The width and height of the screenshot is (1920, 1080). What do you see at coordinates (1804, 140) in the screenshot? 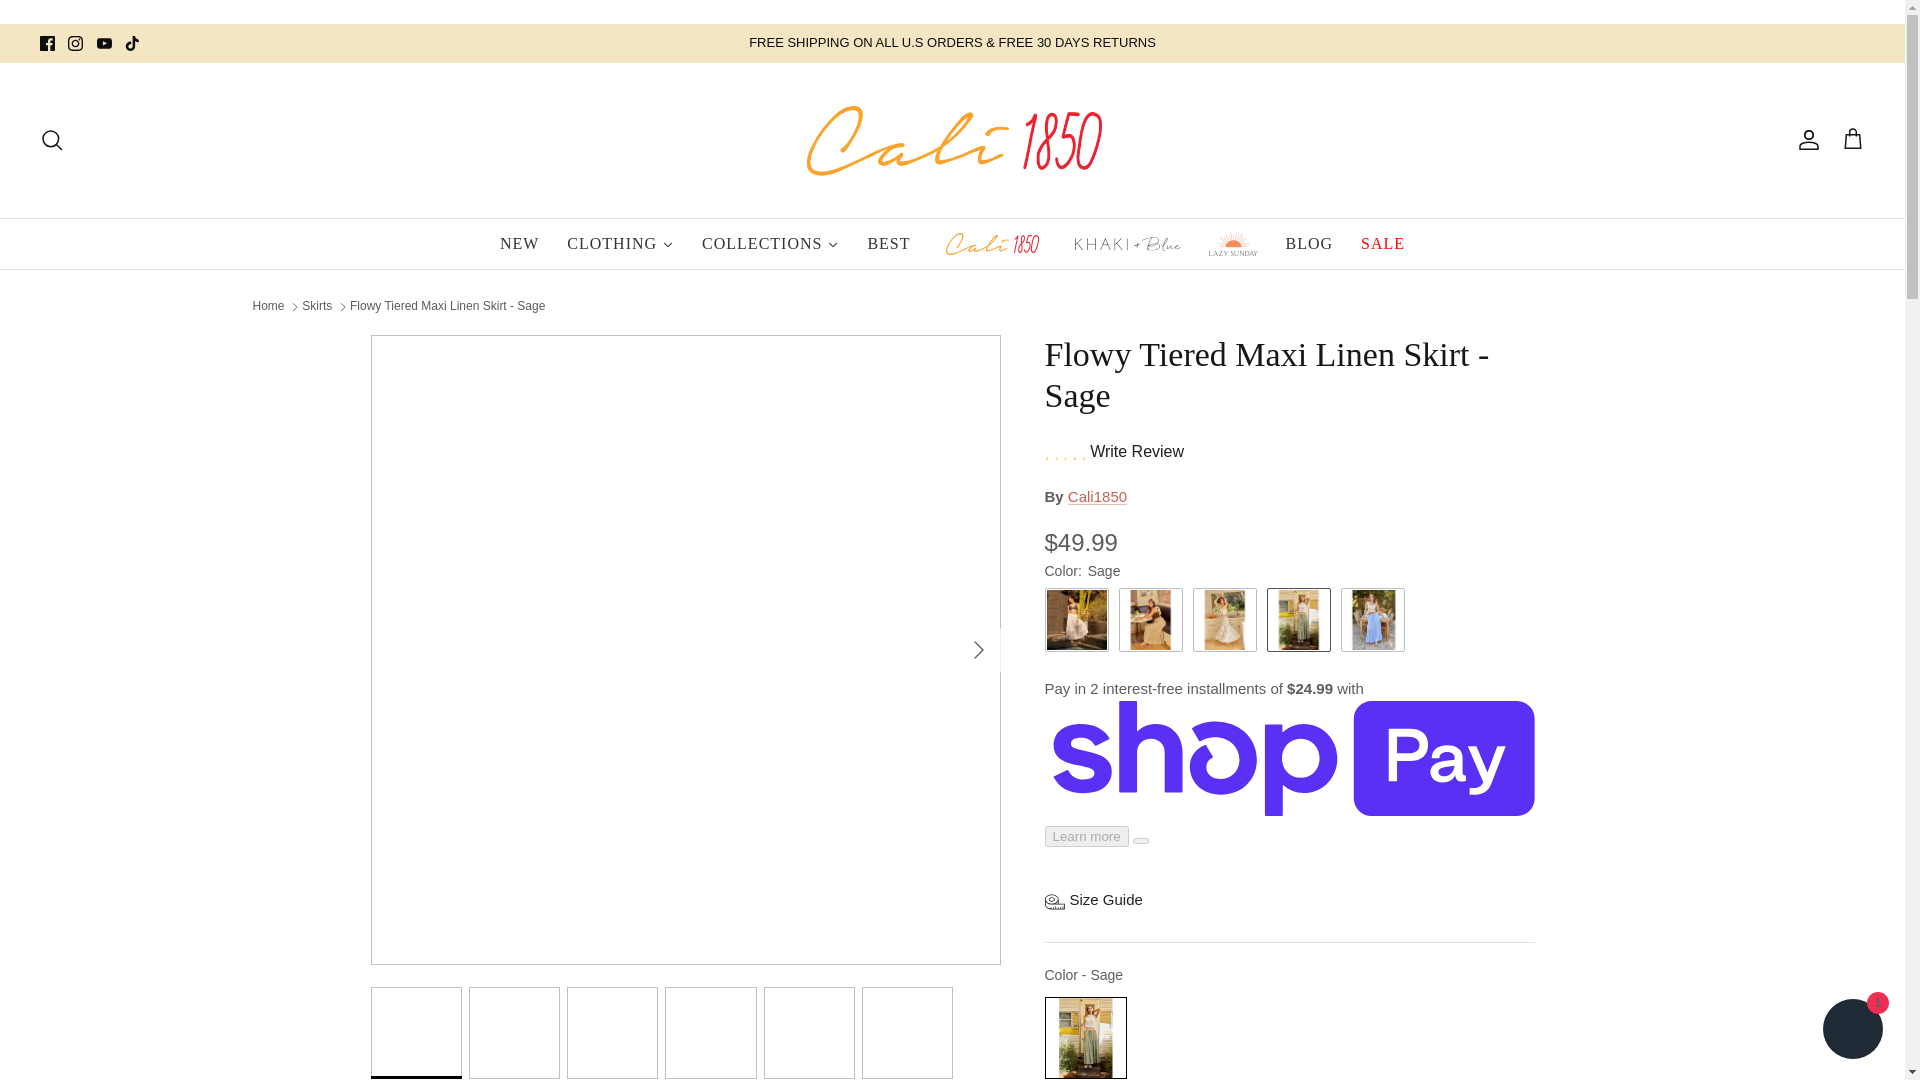
I see `Account` at bounding box center [1804, 140].